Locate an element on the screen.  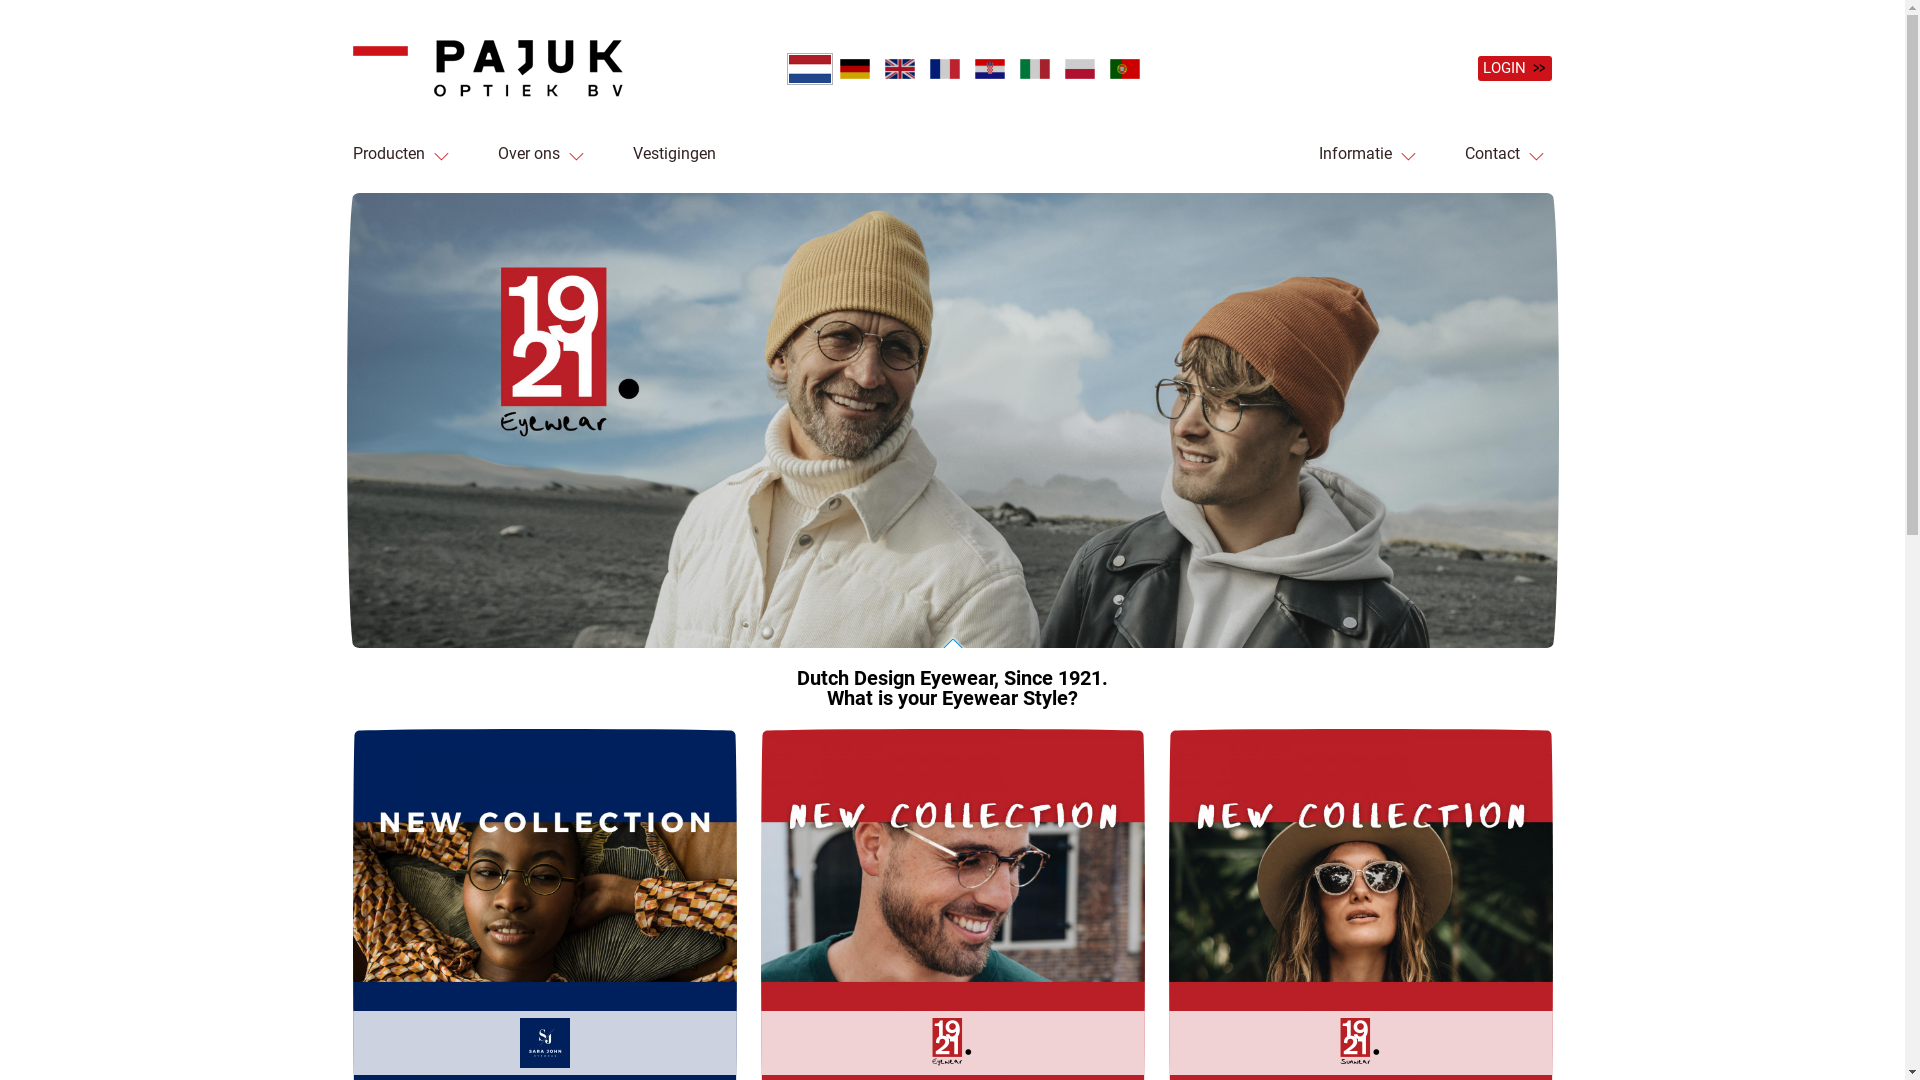
Pajuk Optiek B.V. is located at coordinates (487, 68).